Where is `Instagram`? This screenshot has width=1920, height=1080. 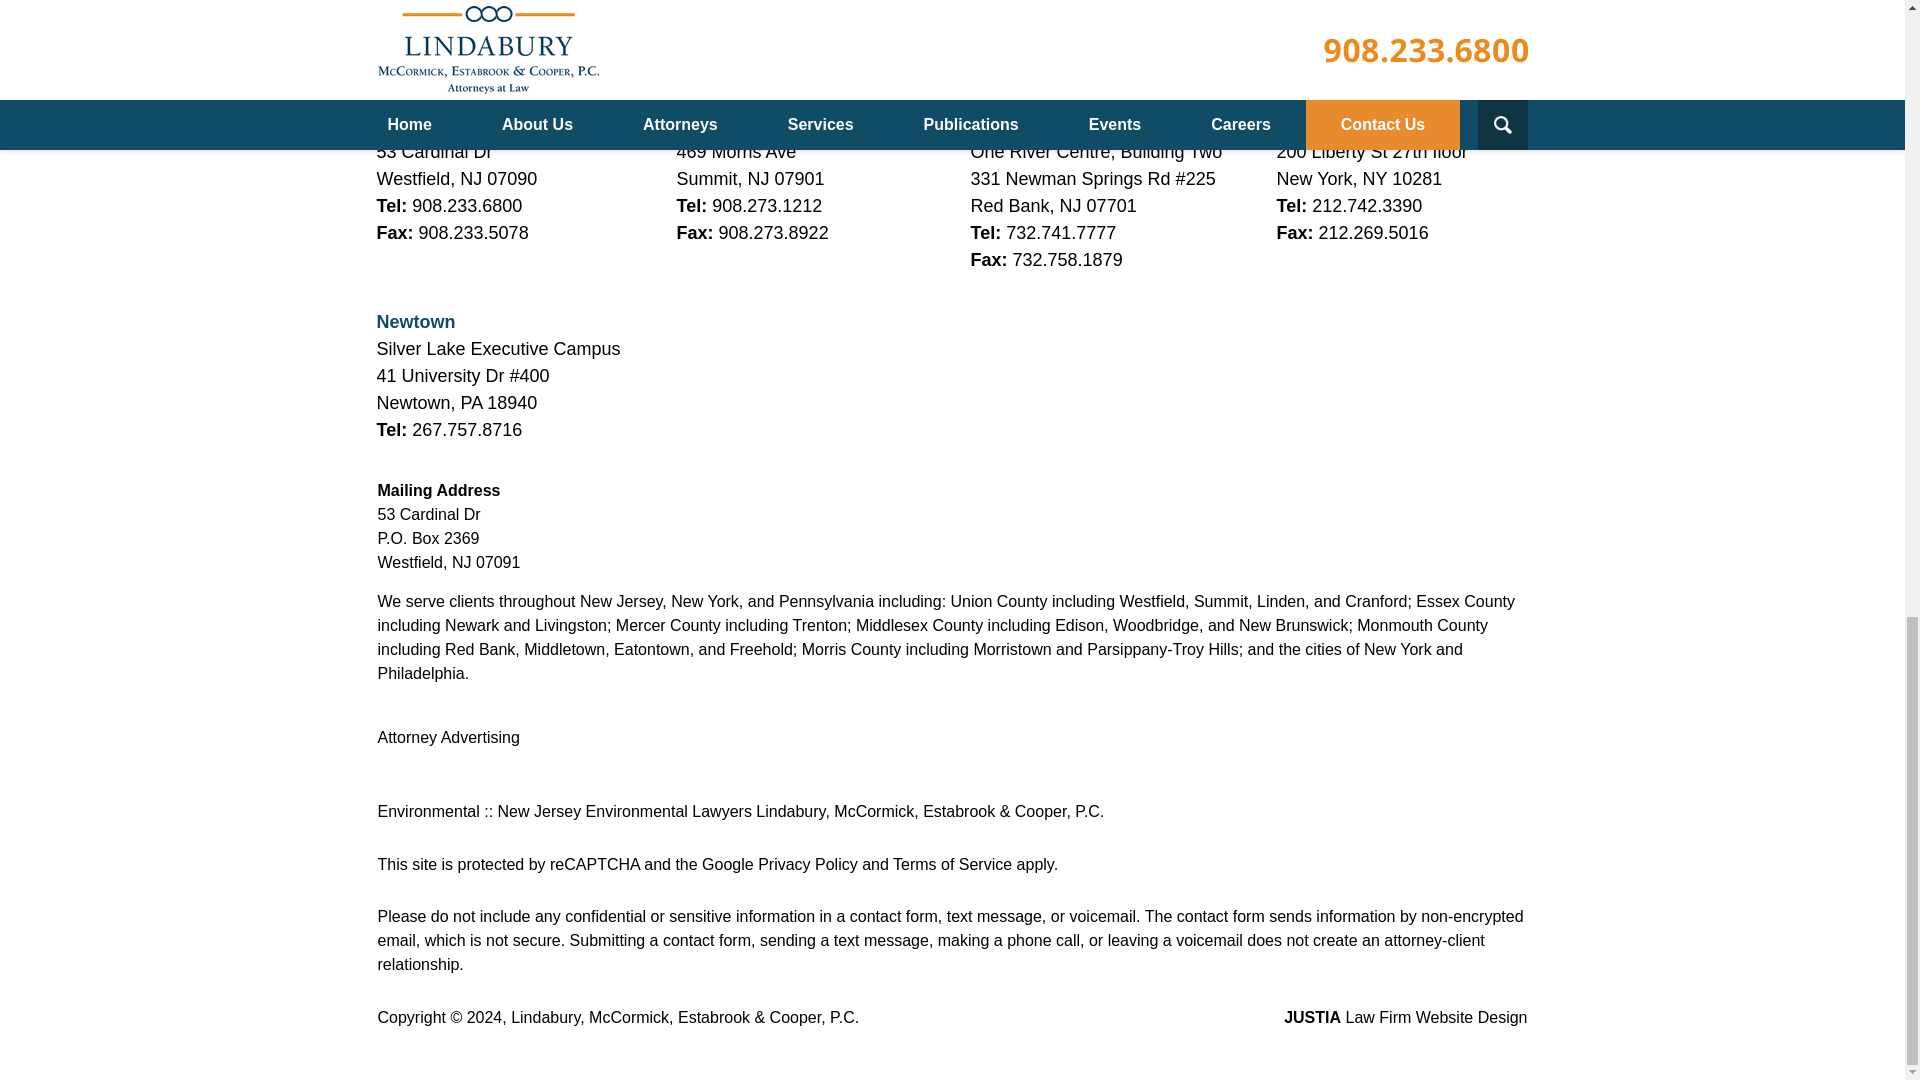 Instagram is located at coordinates (451, 83).